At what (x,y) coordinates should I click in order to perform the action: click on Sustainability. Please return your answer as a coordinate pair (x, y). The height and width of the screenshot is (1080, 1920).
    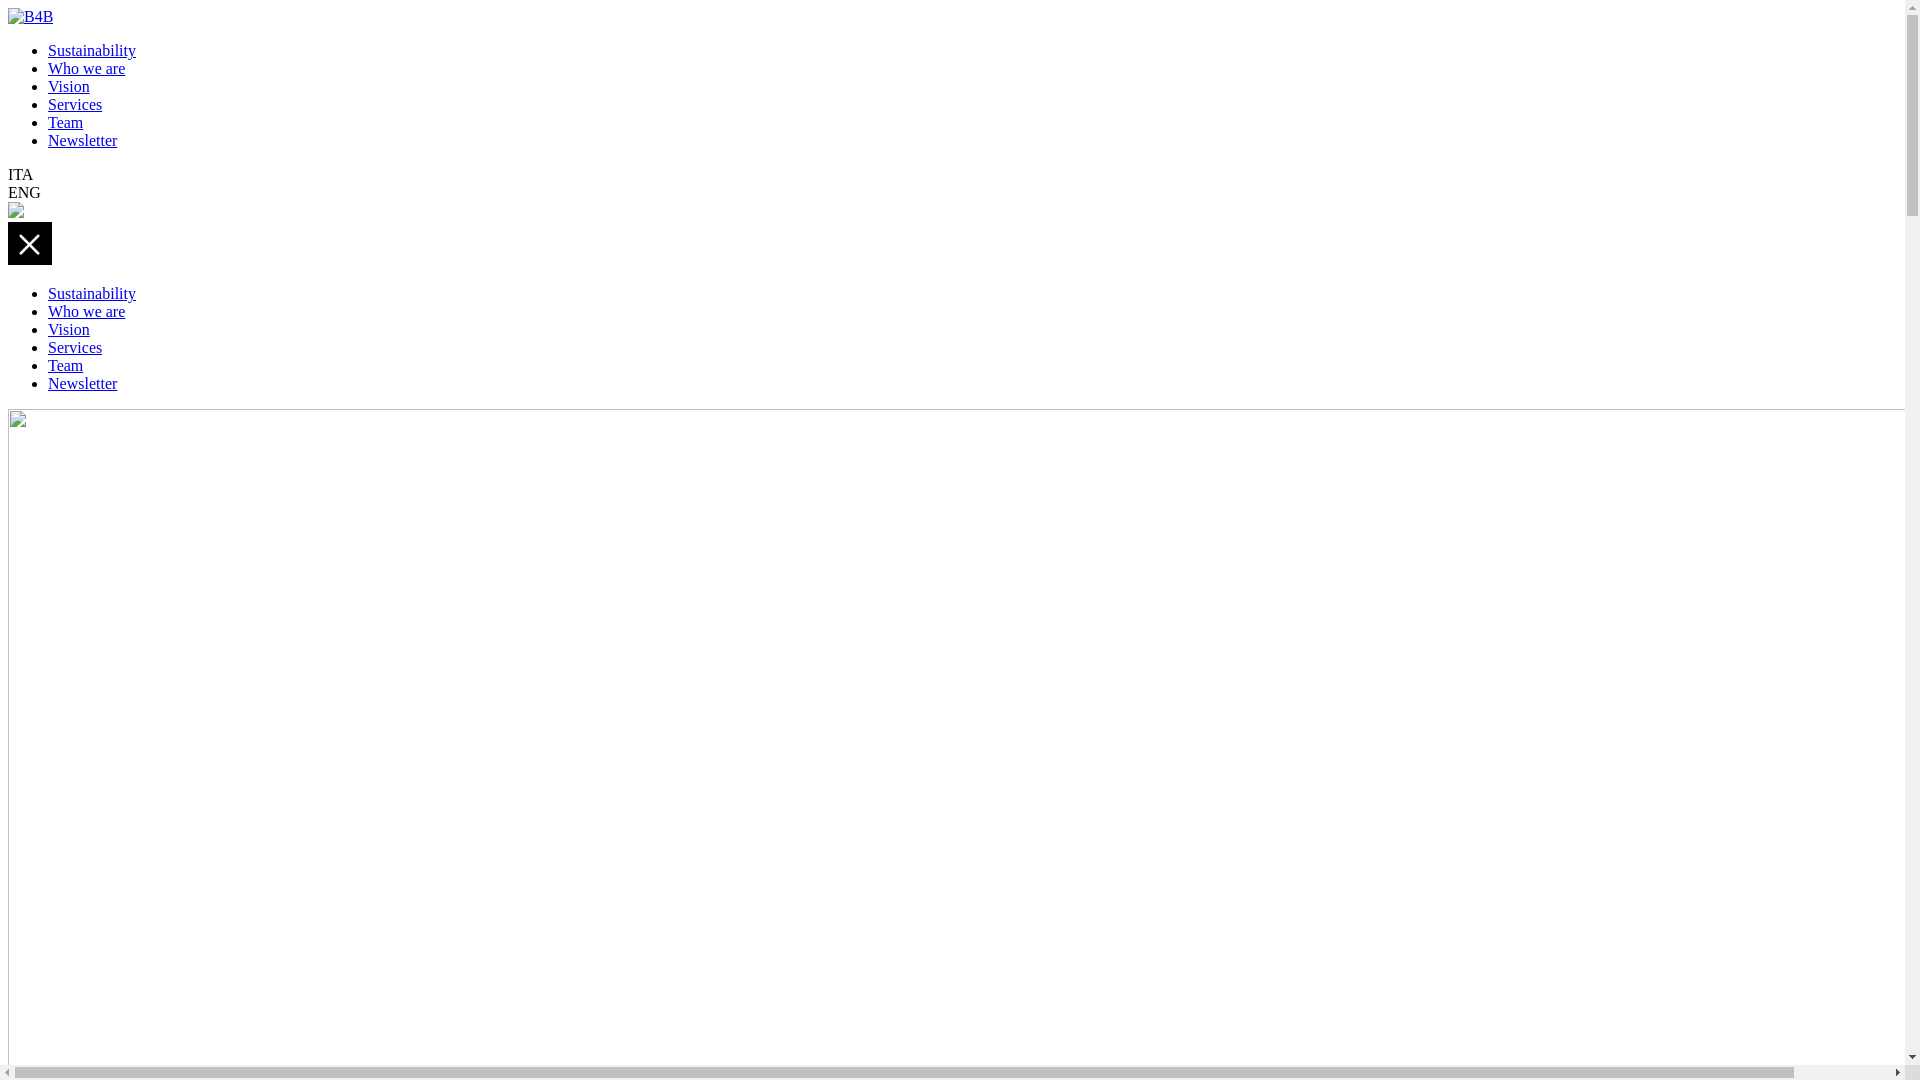
    Looking at the image, I should click on (92, 50).